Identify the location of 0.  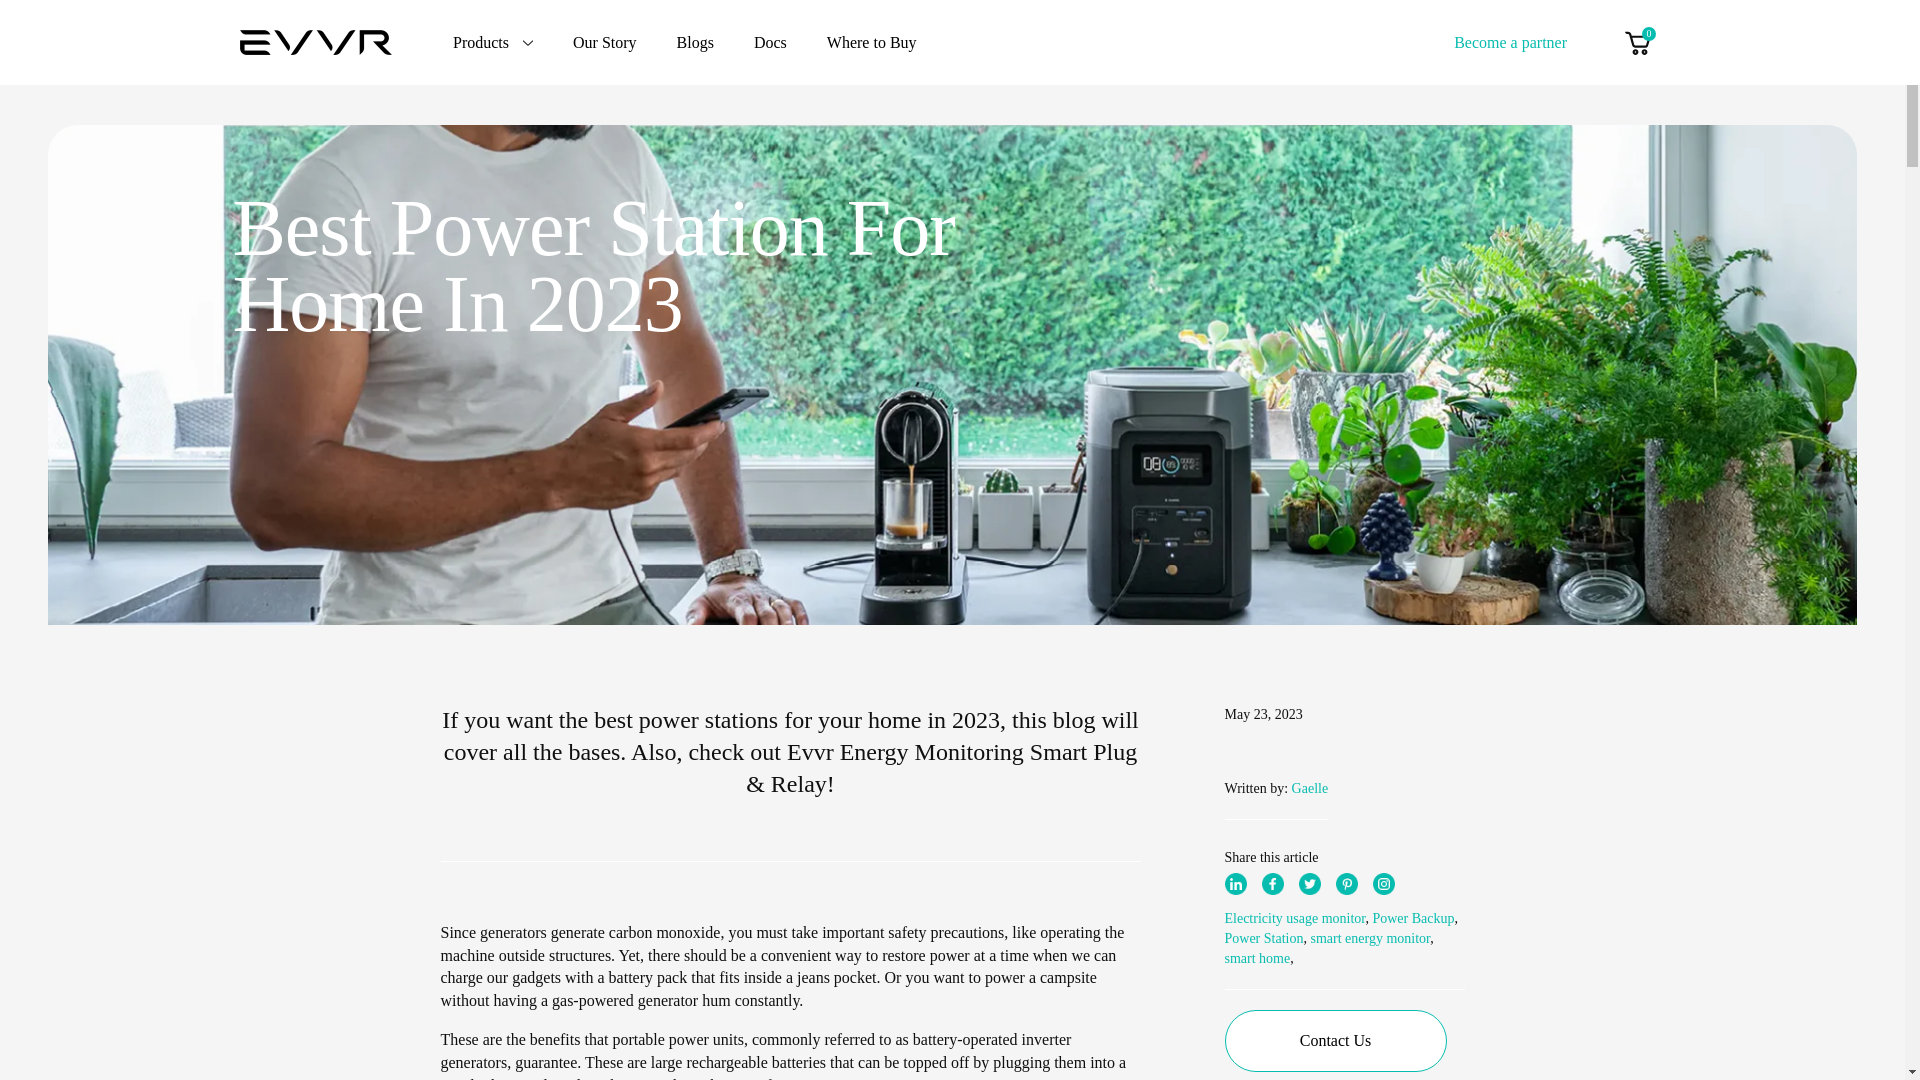
(1636, 42).